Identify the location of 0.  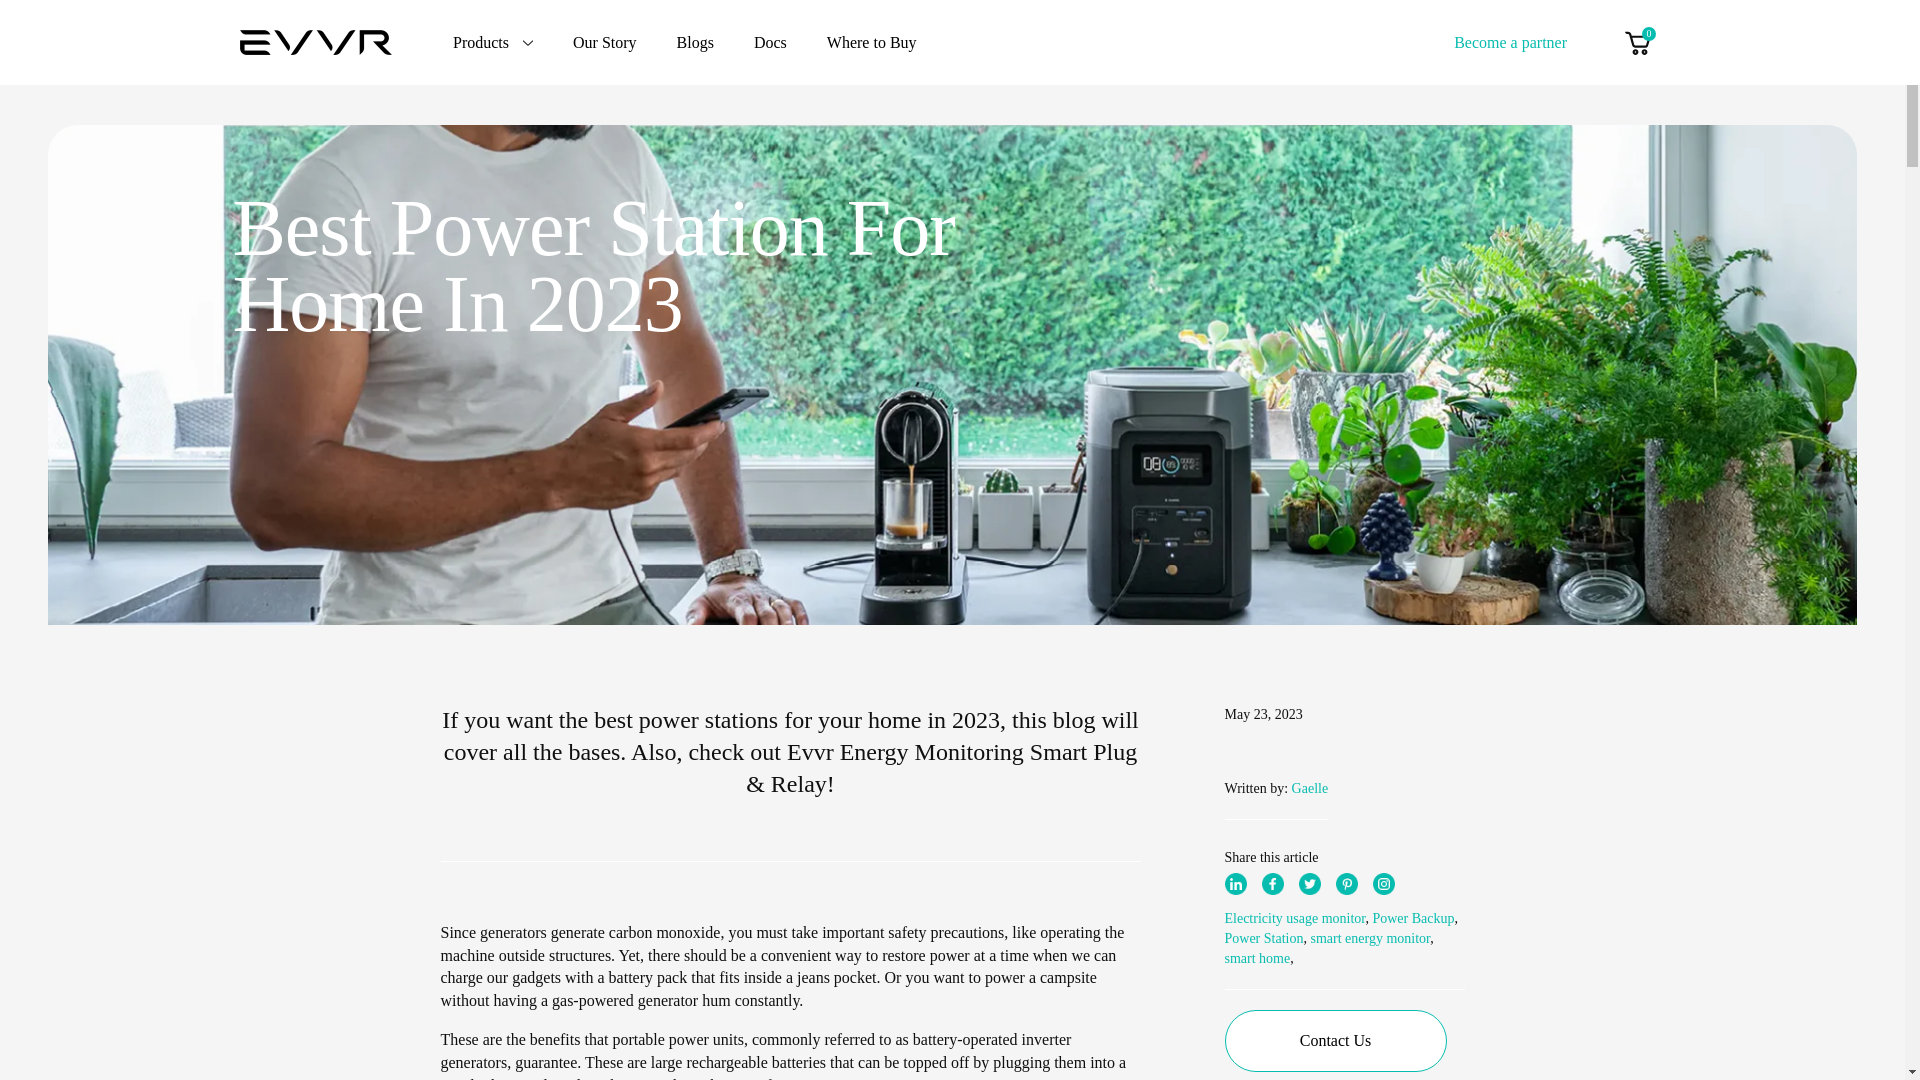
(1636, 42).